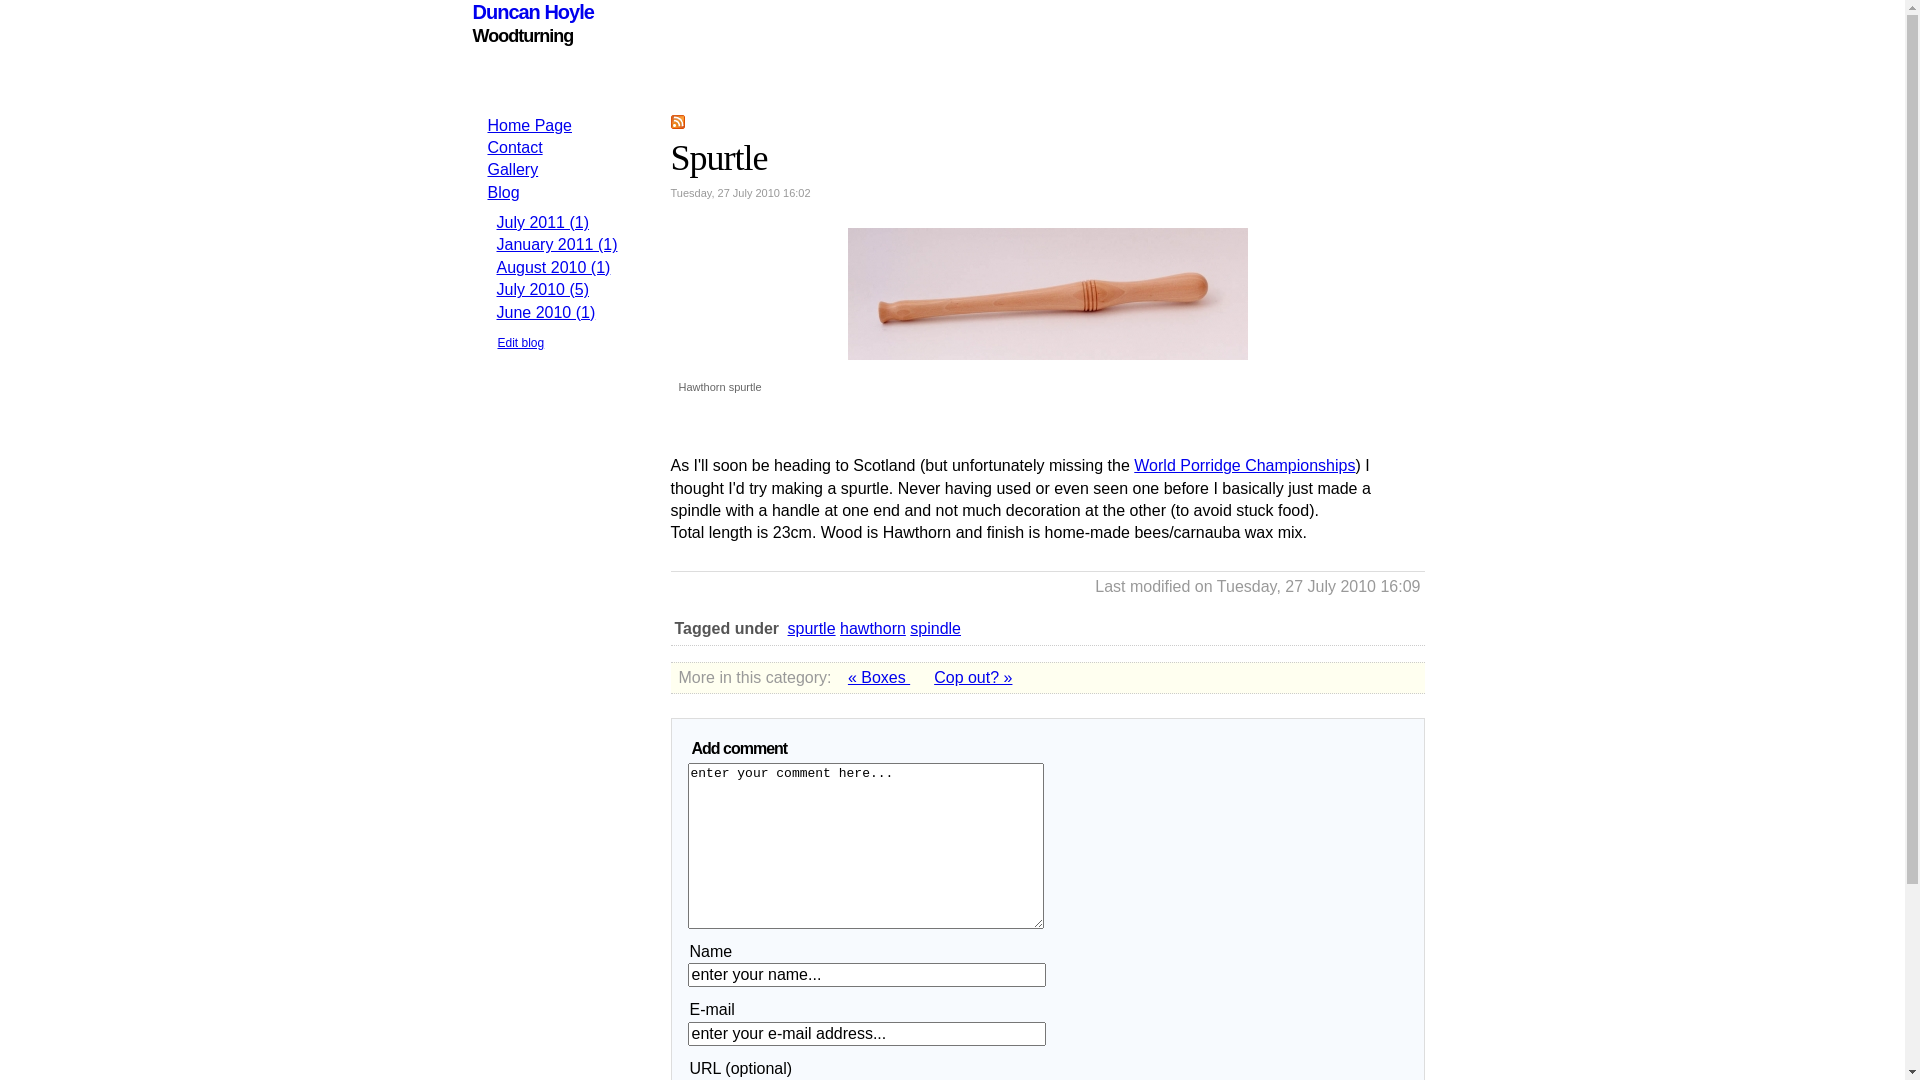 This screenshot has height=1080, width=1920. What do you see at coordinates (530, 124) in the screenshot?
I see `Home Page` at bounding box center [530, 124].